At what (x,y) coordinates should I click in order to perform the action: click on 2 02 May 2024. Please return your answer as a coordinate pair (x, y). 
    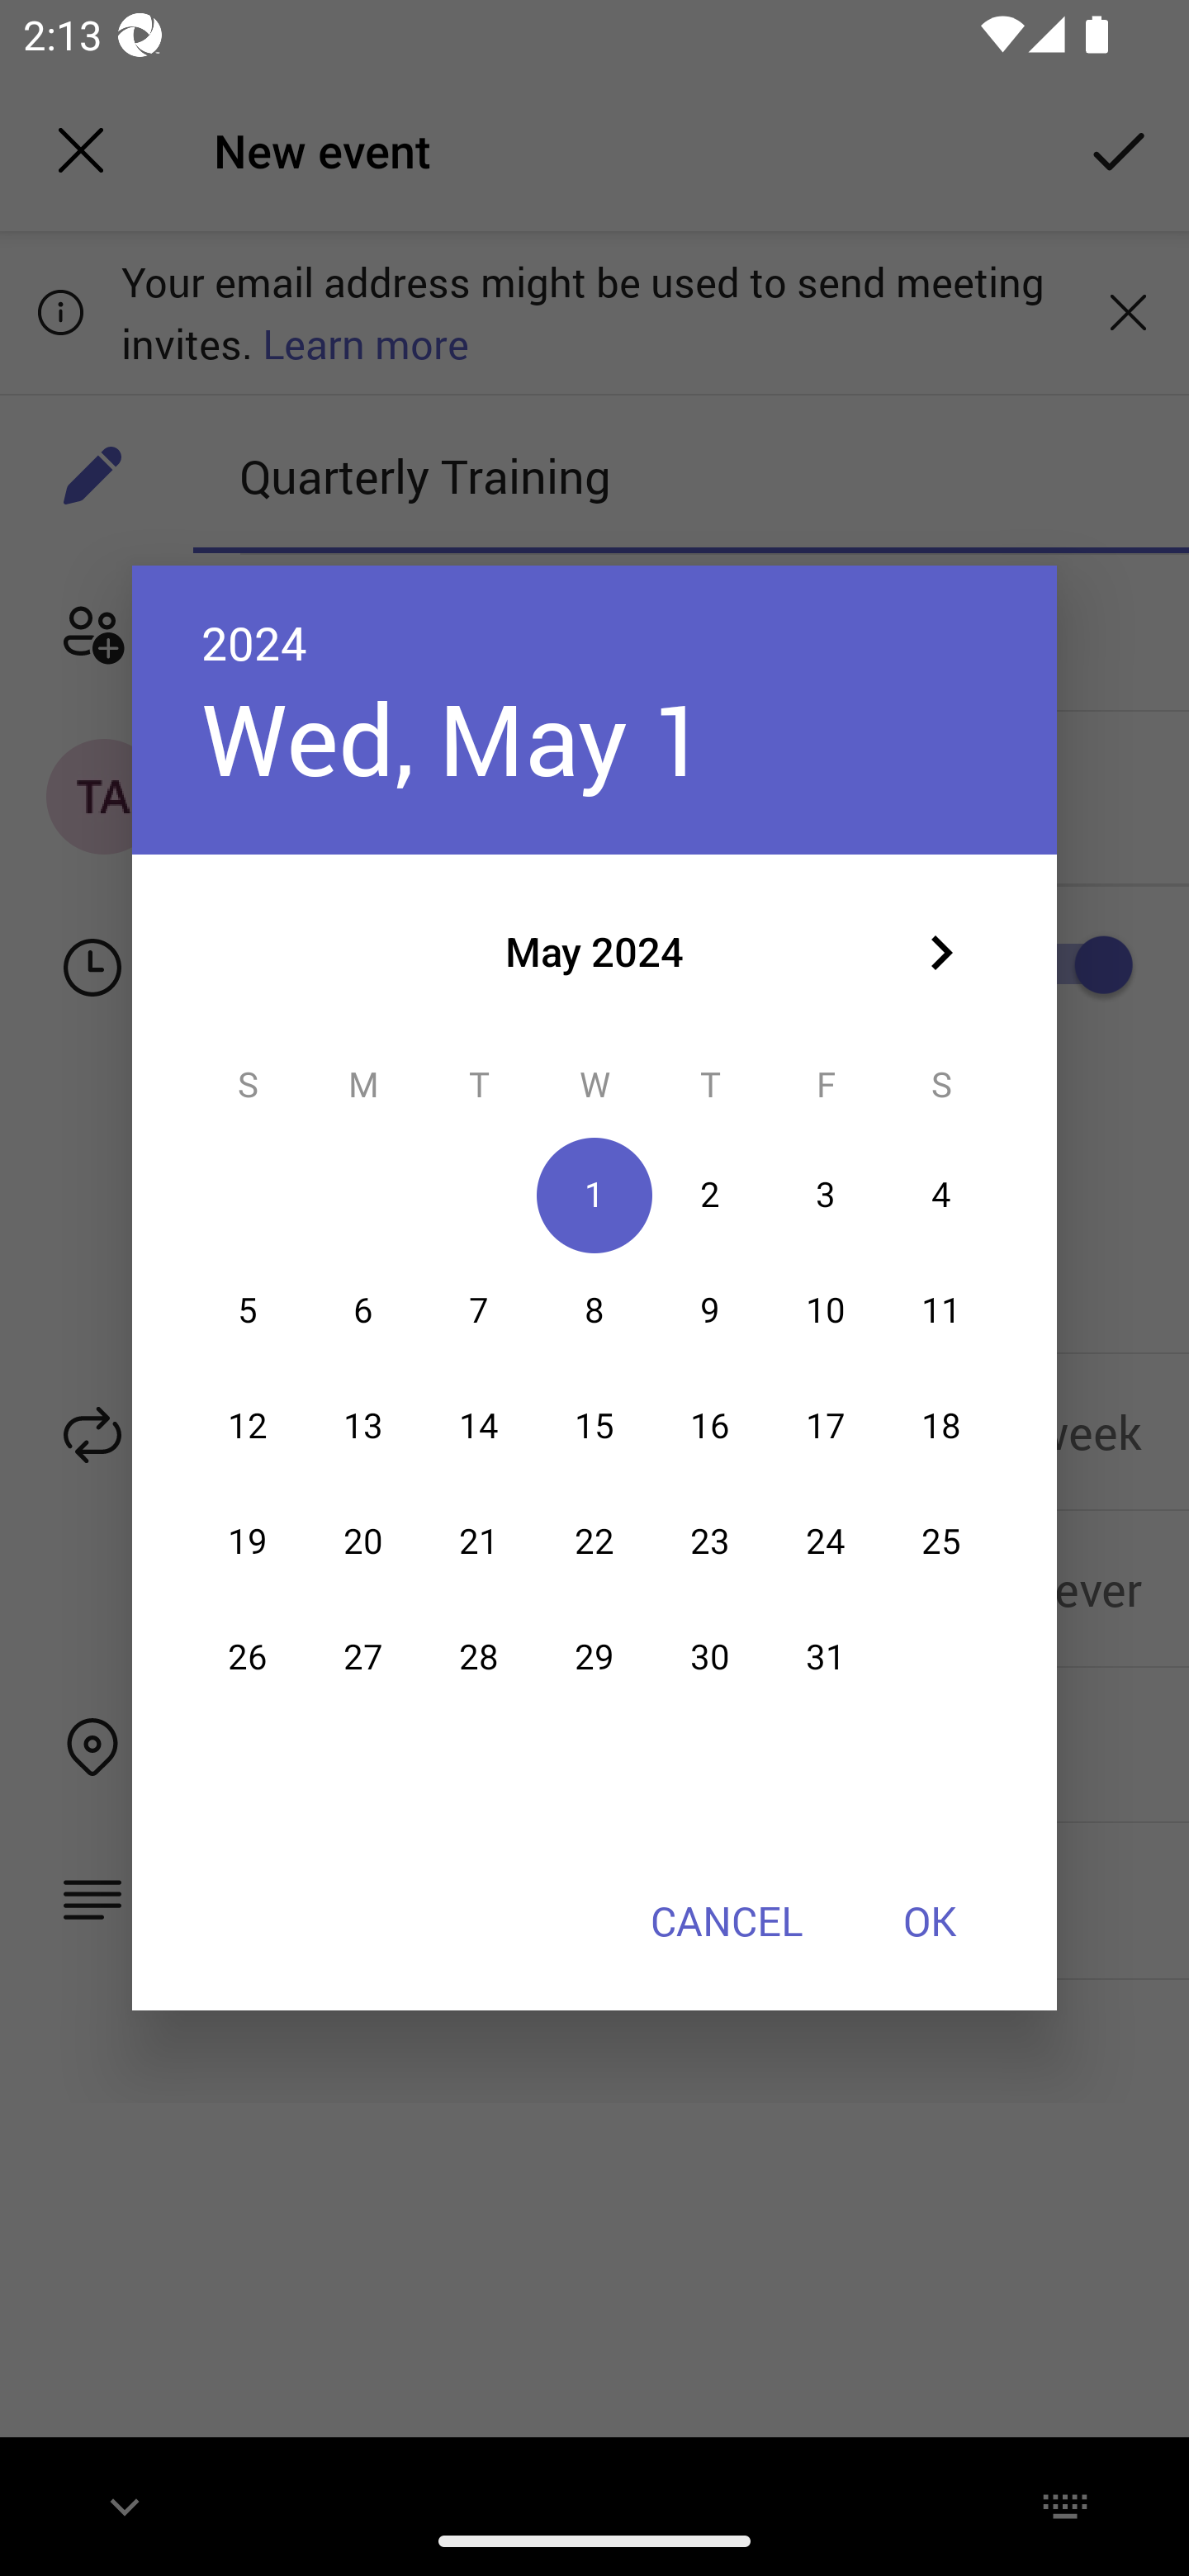
    Looking at the image, I should click on (710, 1196).